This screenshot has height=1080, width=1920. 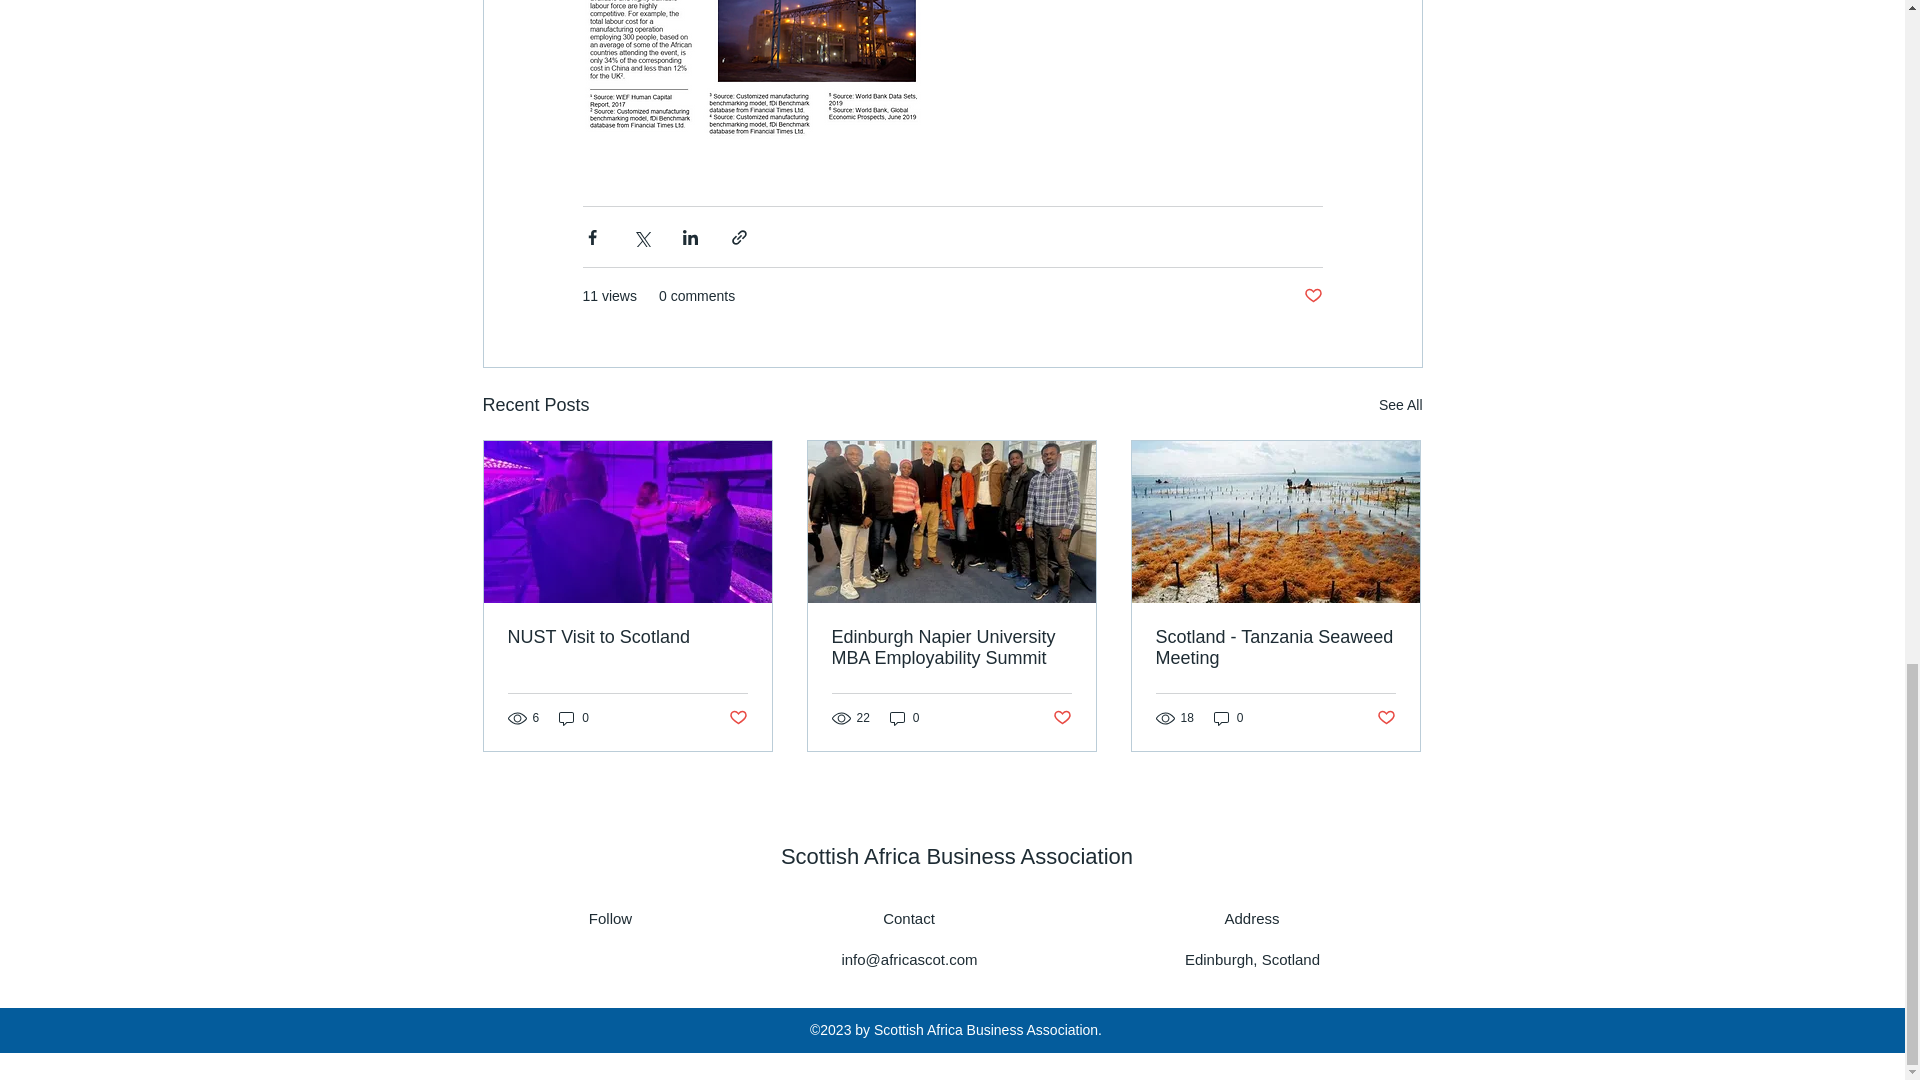 What do you see at coordinates (736, 718) in the screenshot?
I see `Post not marked as liked` at bounding box center [736, 718].